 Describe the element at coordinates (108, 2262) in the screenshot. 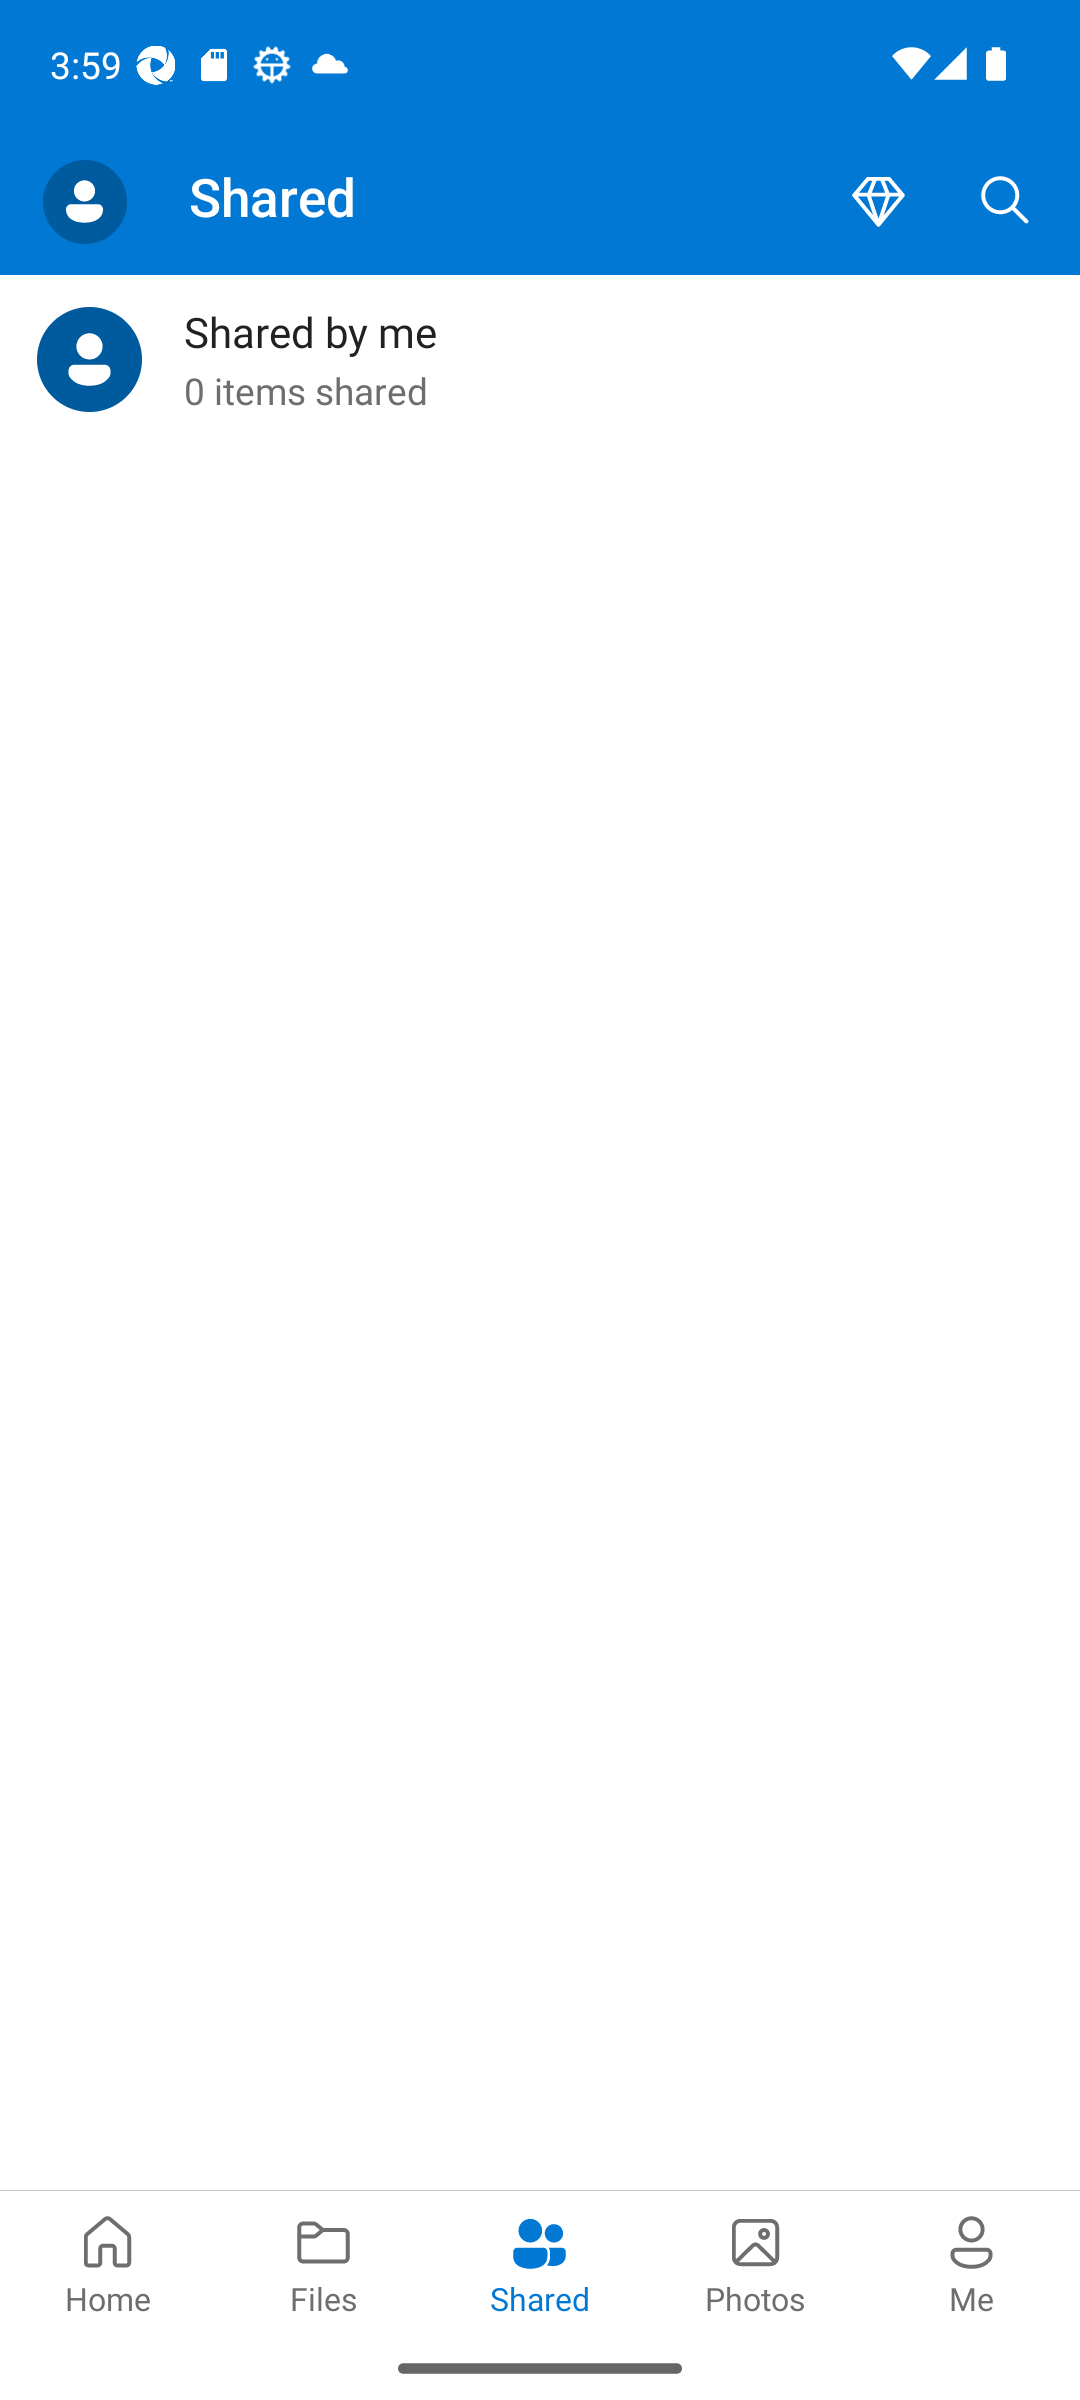

I see `Home pivot Home` at that location.